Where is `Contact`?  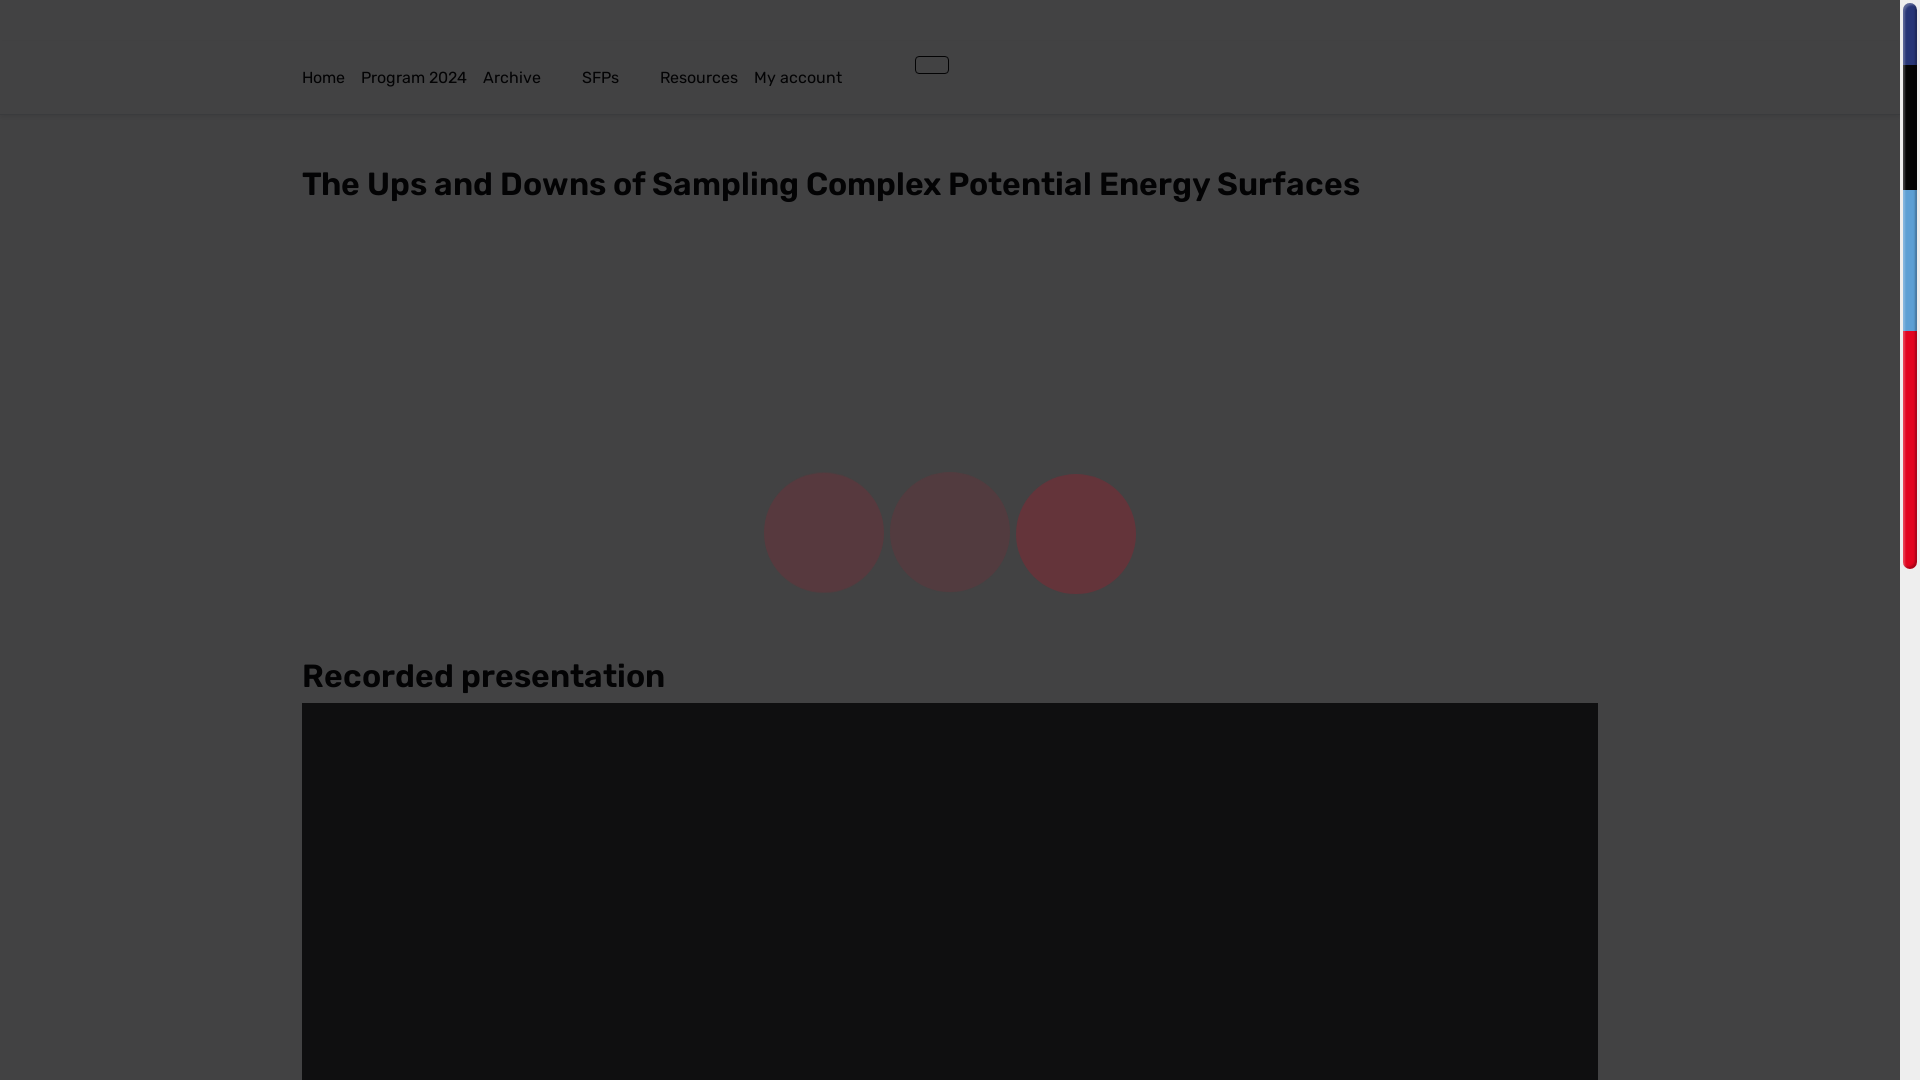 Contact is located at coordinates (891, 64).